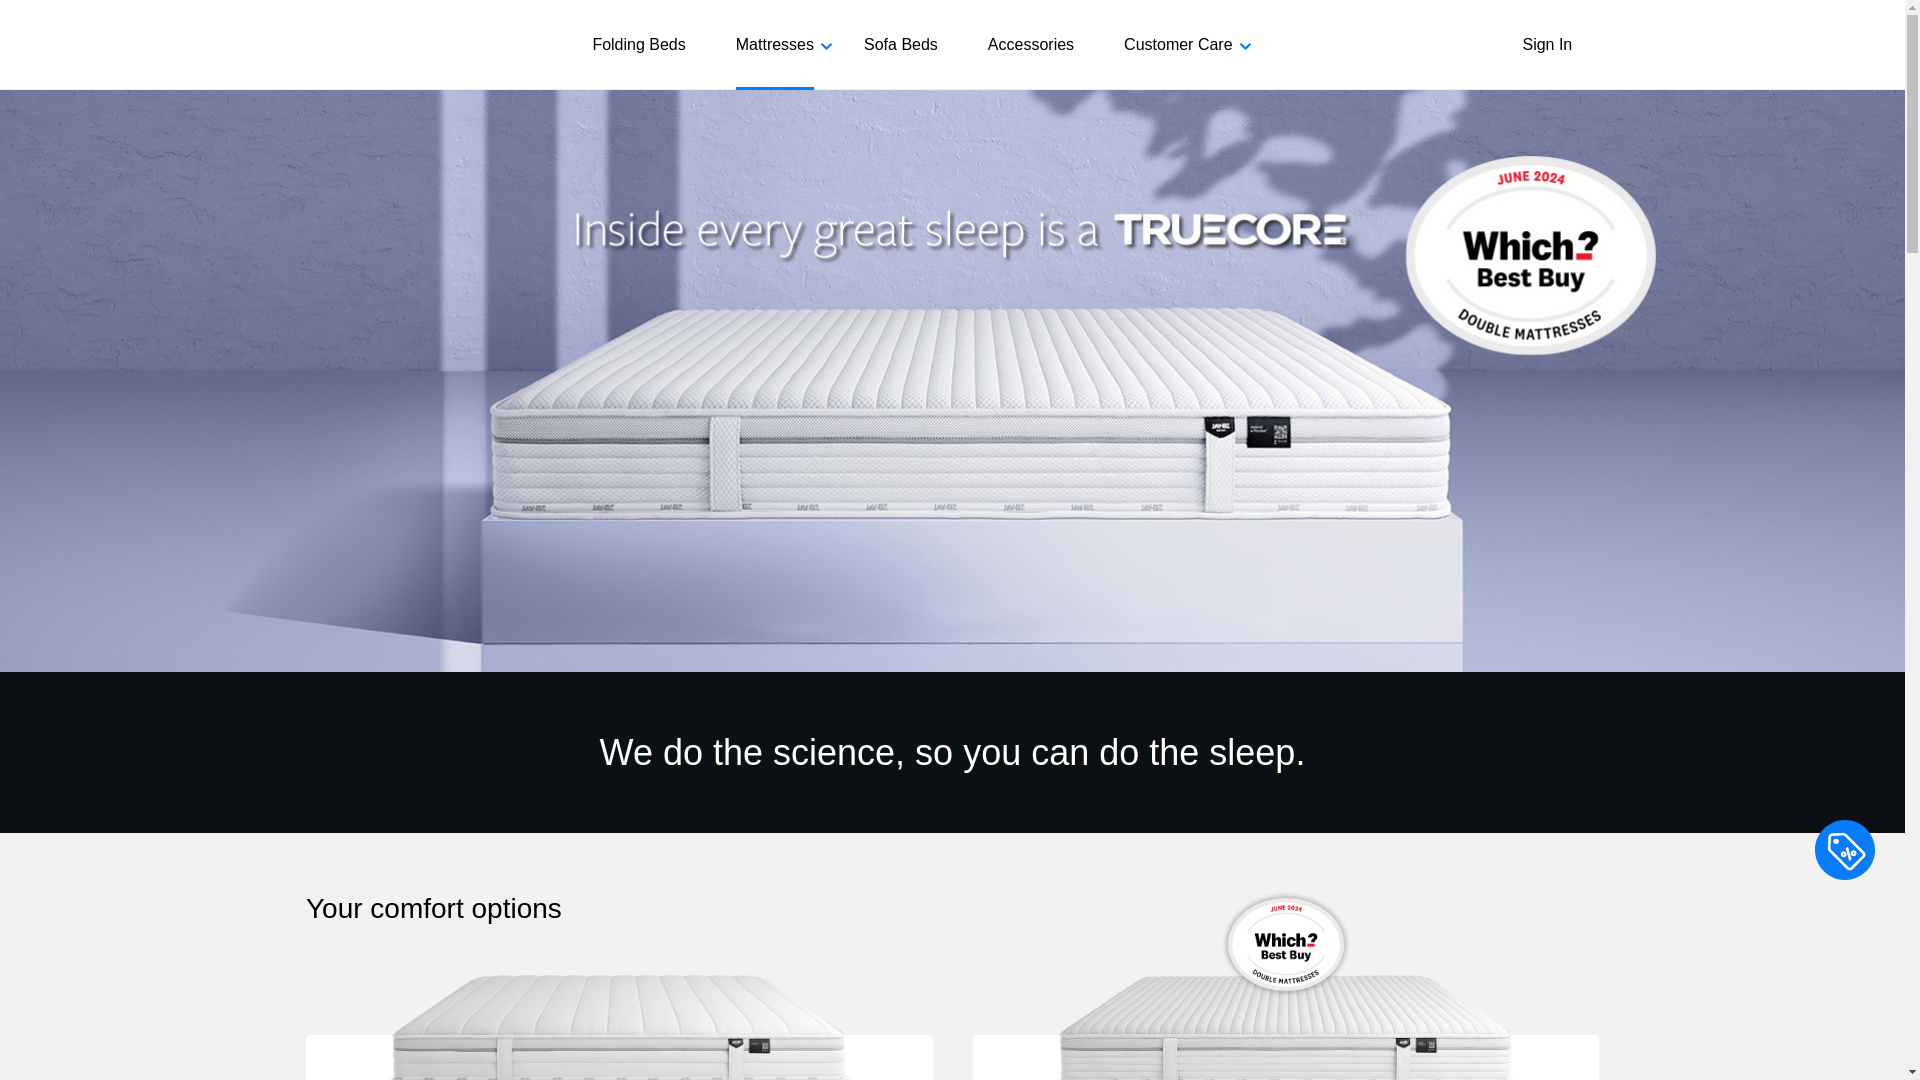 Image resolution: width=1920 pixels, height=1080 pixels. I want to click on Create an account, so click(1180, 108).